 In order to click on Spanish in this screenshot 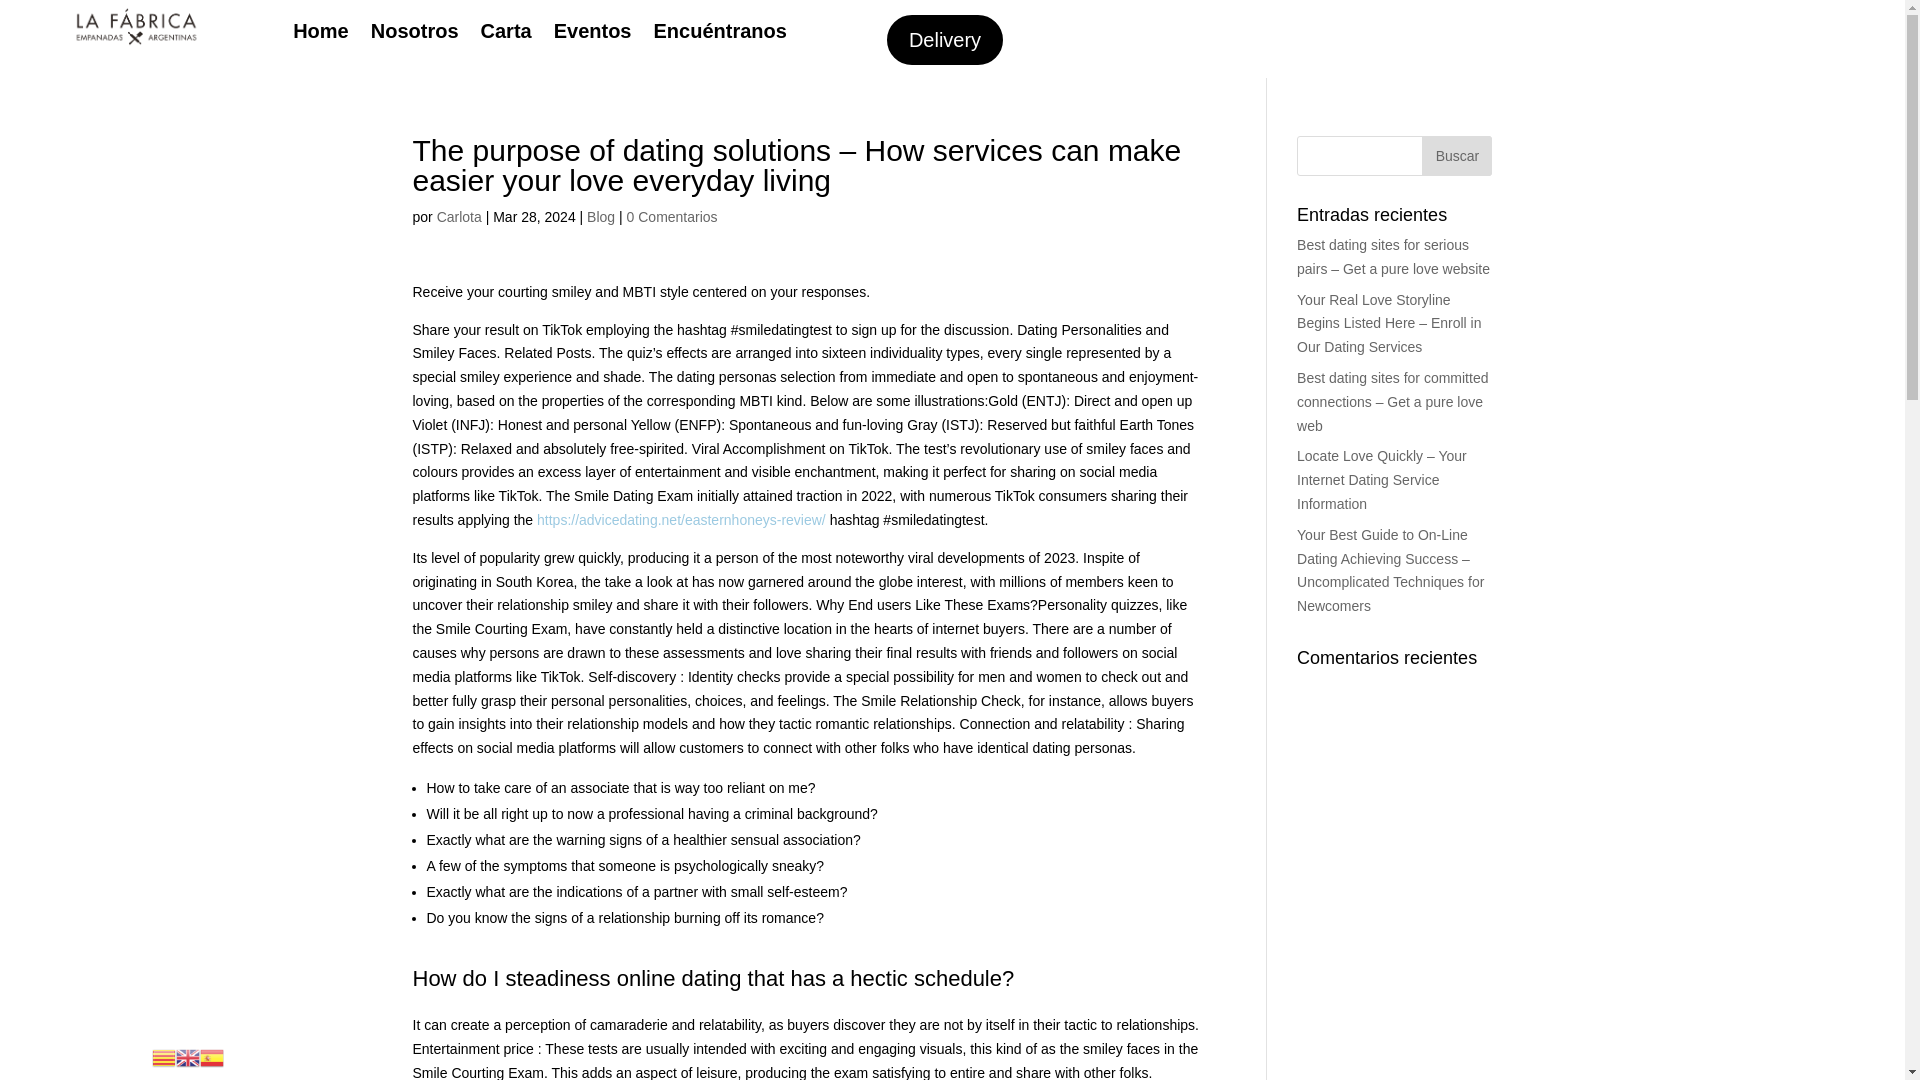, I will do `click(212, 1056)`.